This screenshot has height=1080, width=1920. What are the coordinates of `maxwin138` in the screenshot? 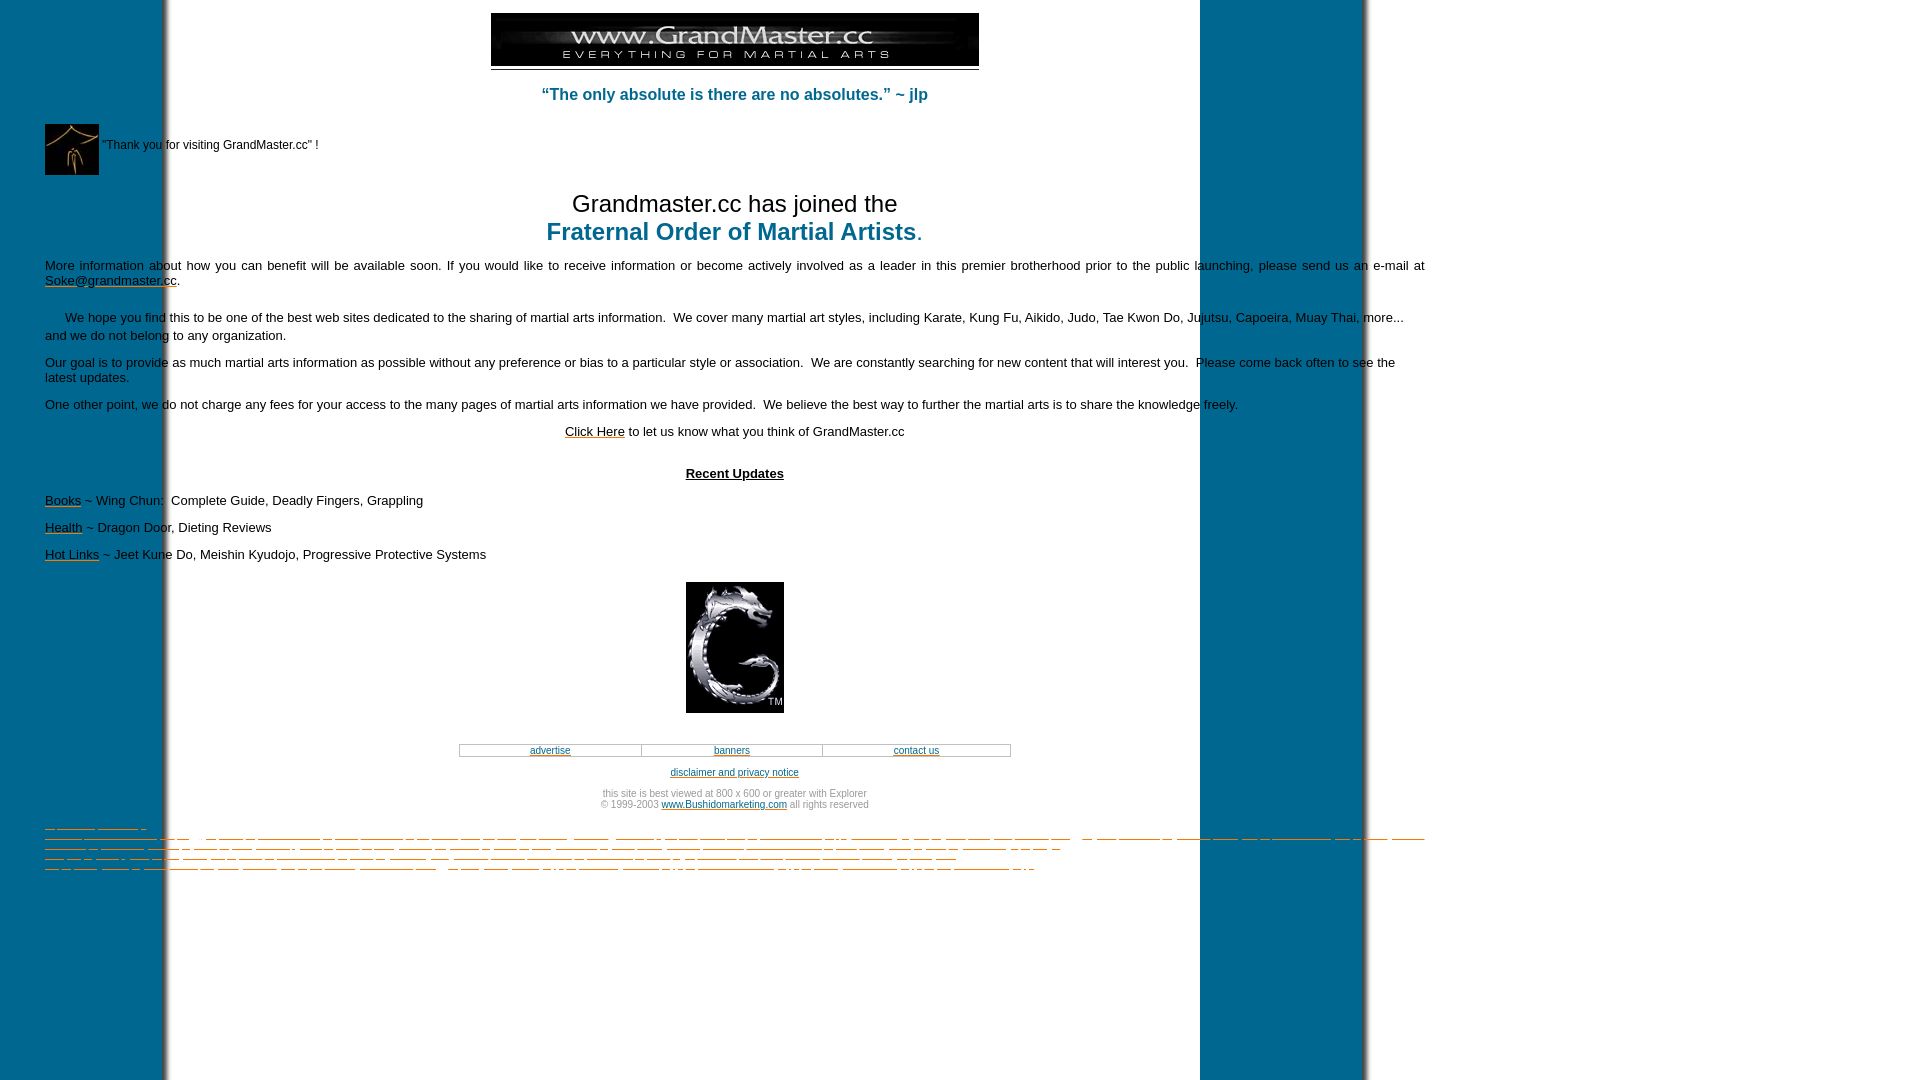 It's located at (875, 835).